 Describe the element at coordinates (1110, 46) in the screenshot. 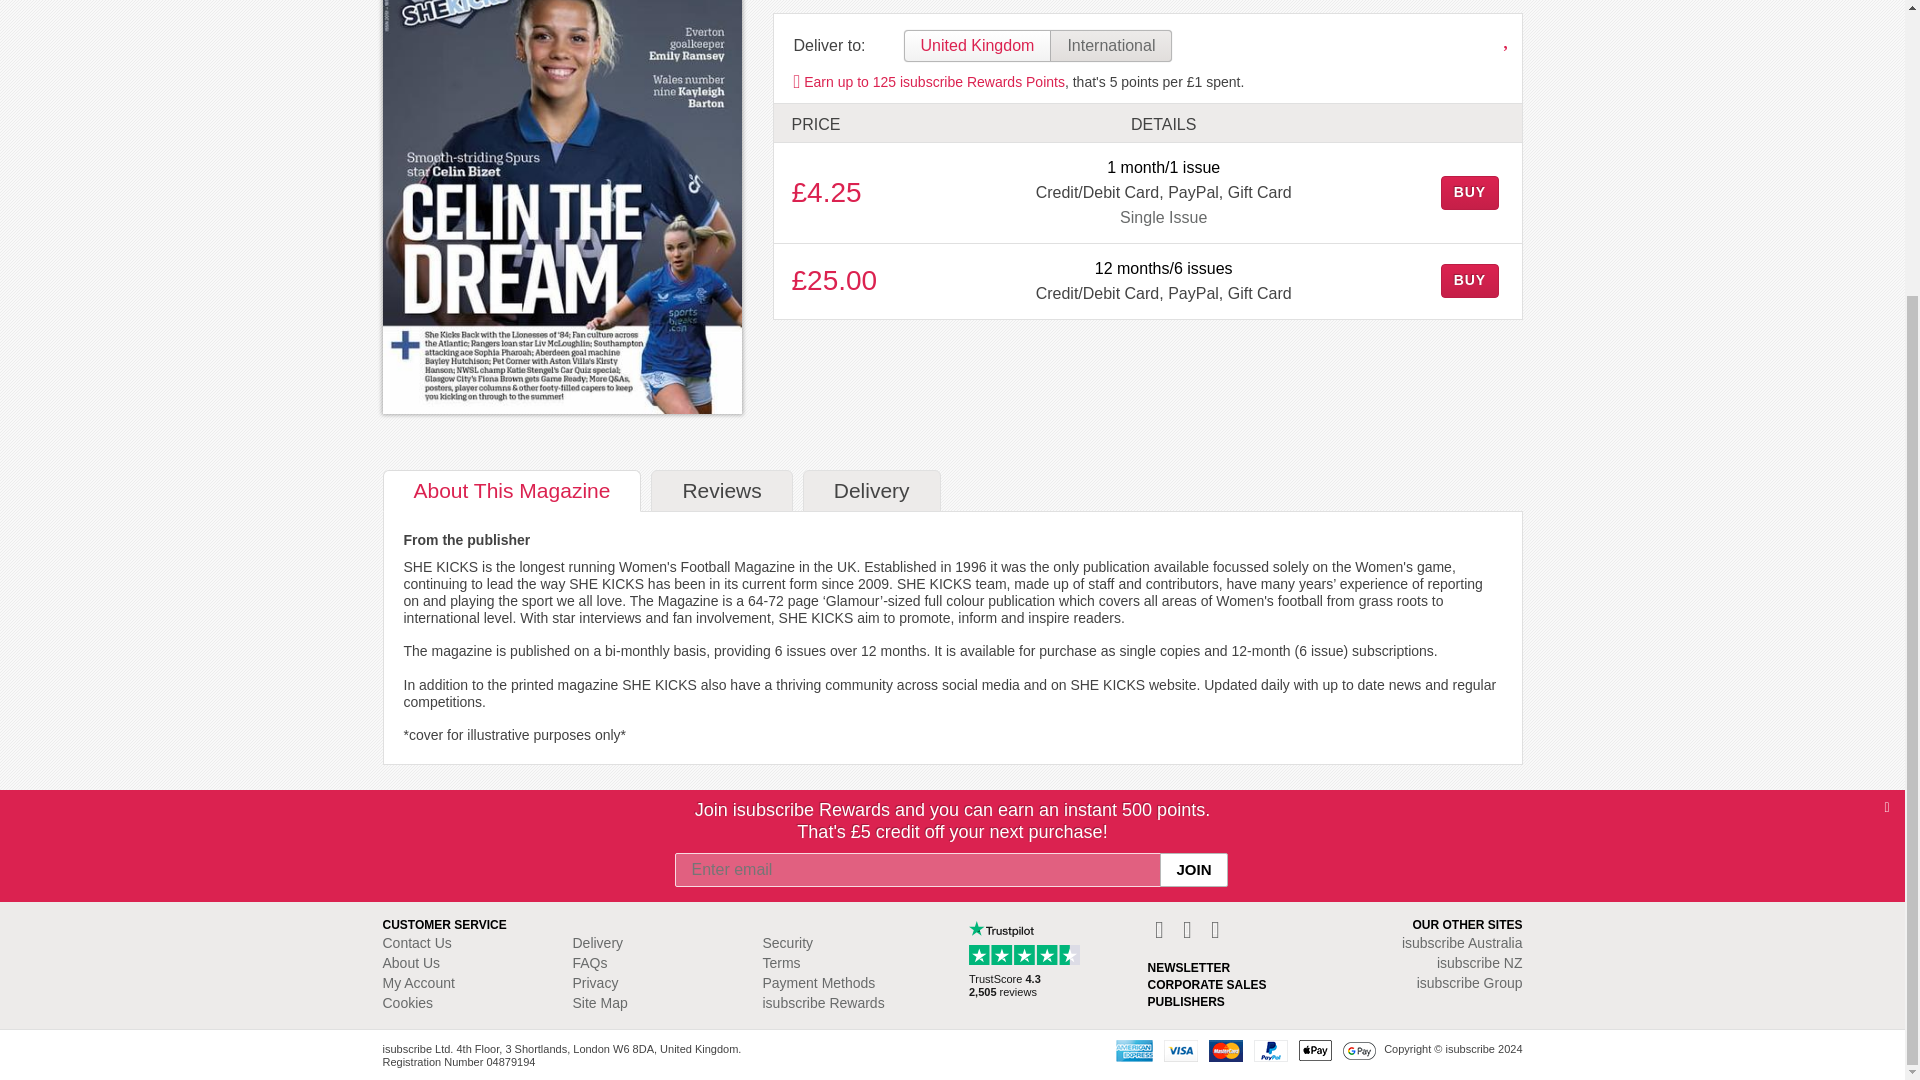

I see `International Delivery` at that location.